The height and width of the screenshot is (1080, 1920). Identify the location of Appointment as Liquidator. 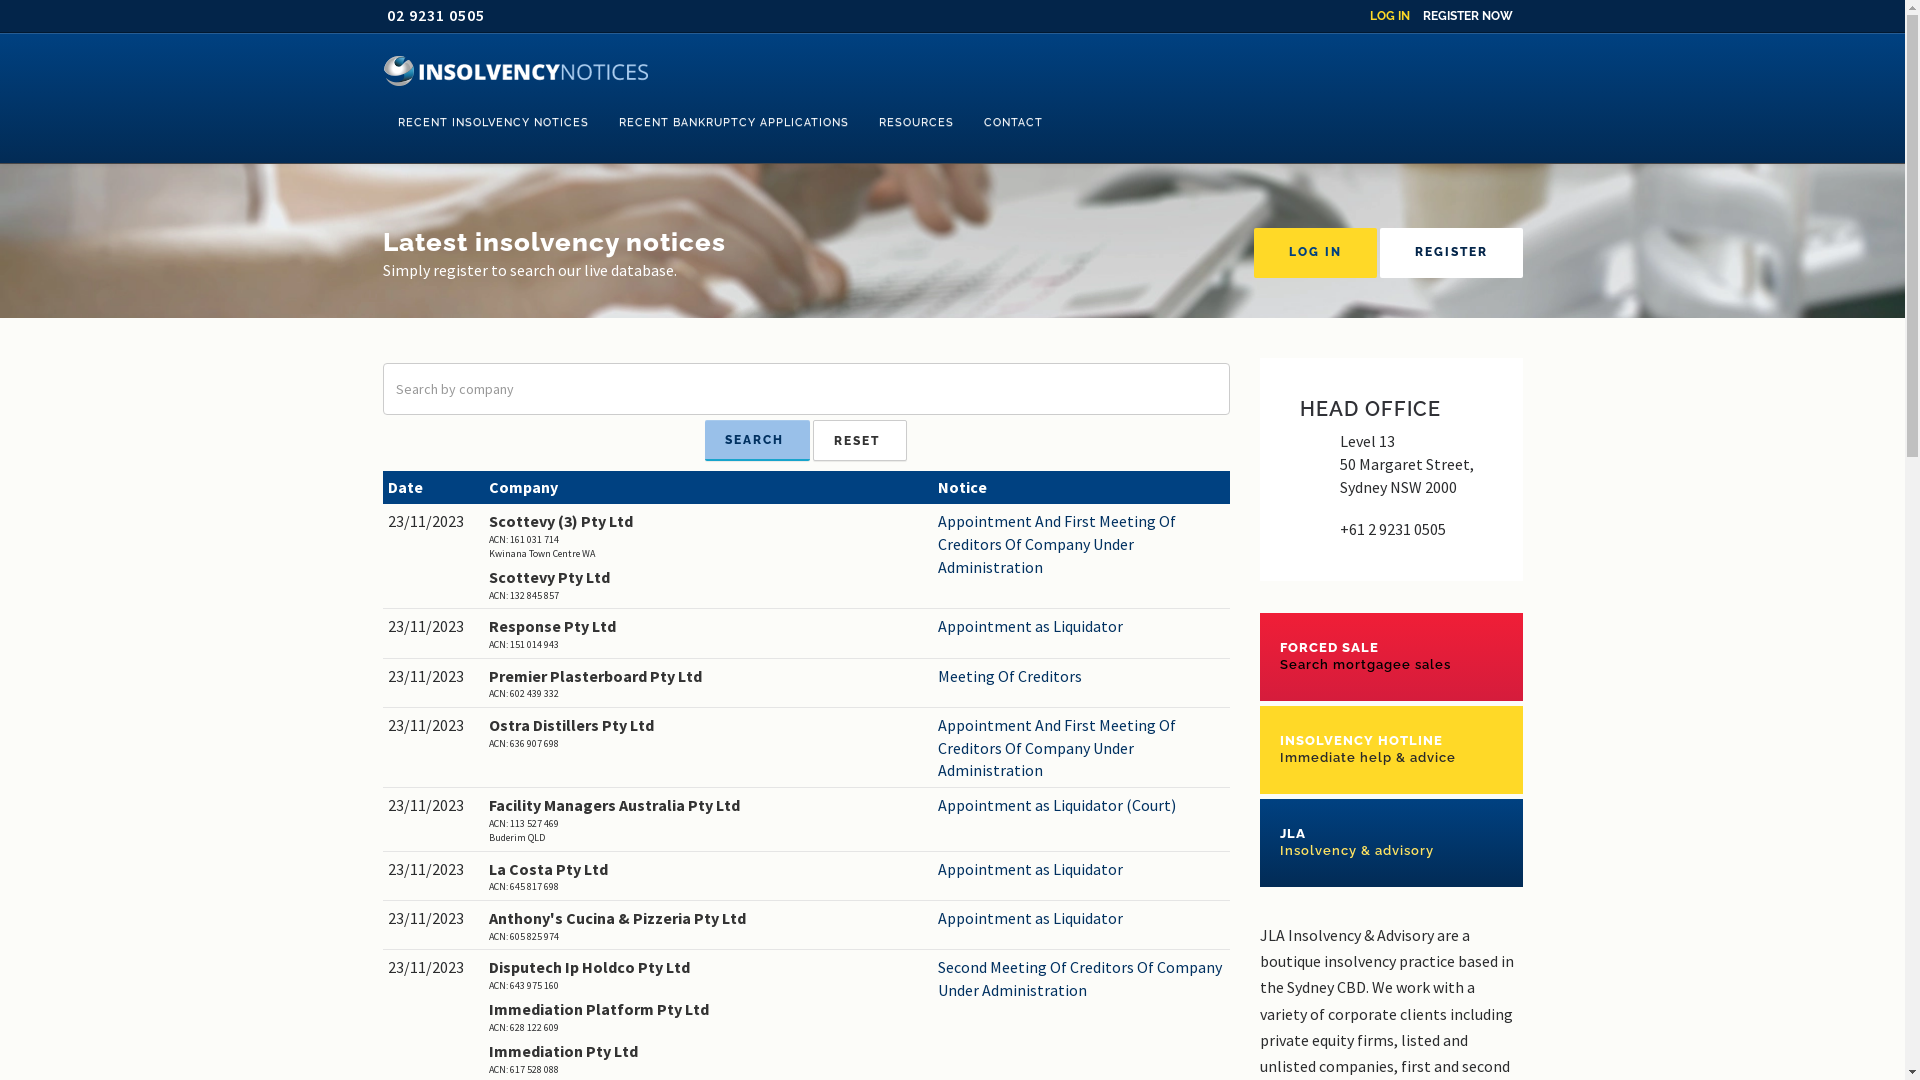
(1082, 626).